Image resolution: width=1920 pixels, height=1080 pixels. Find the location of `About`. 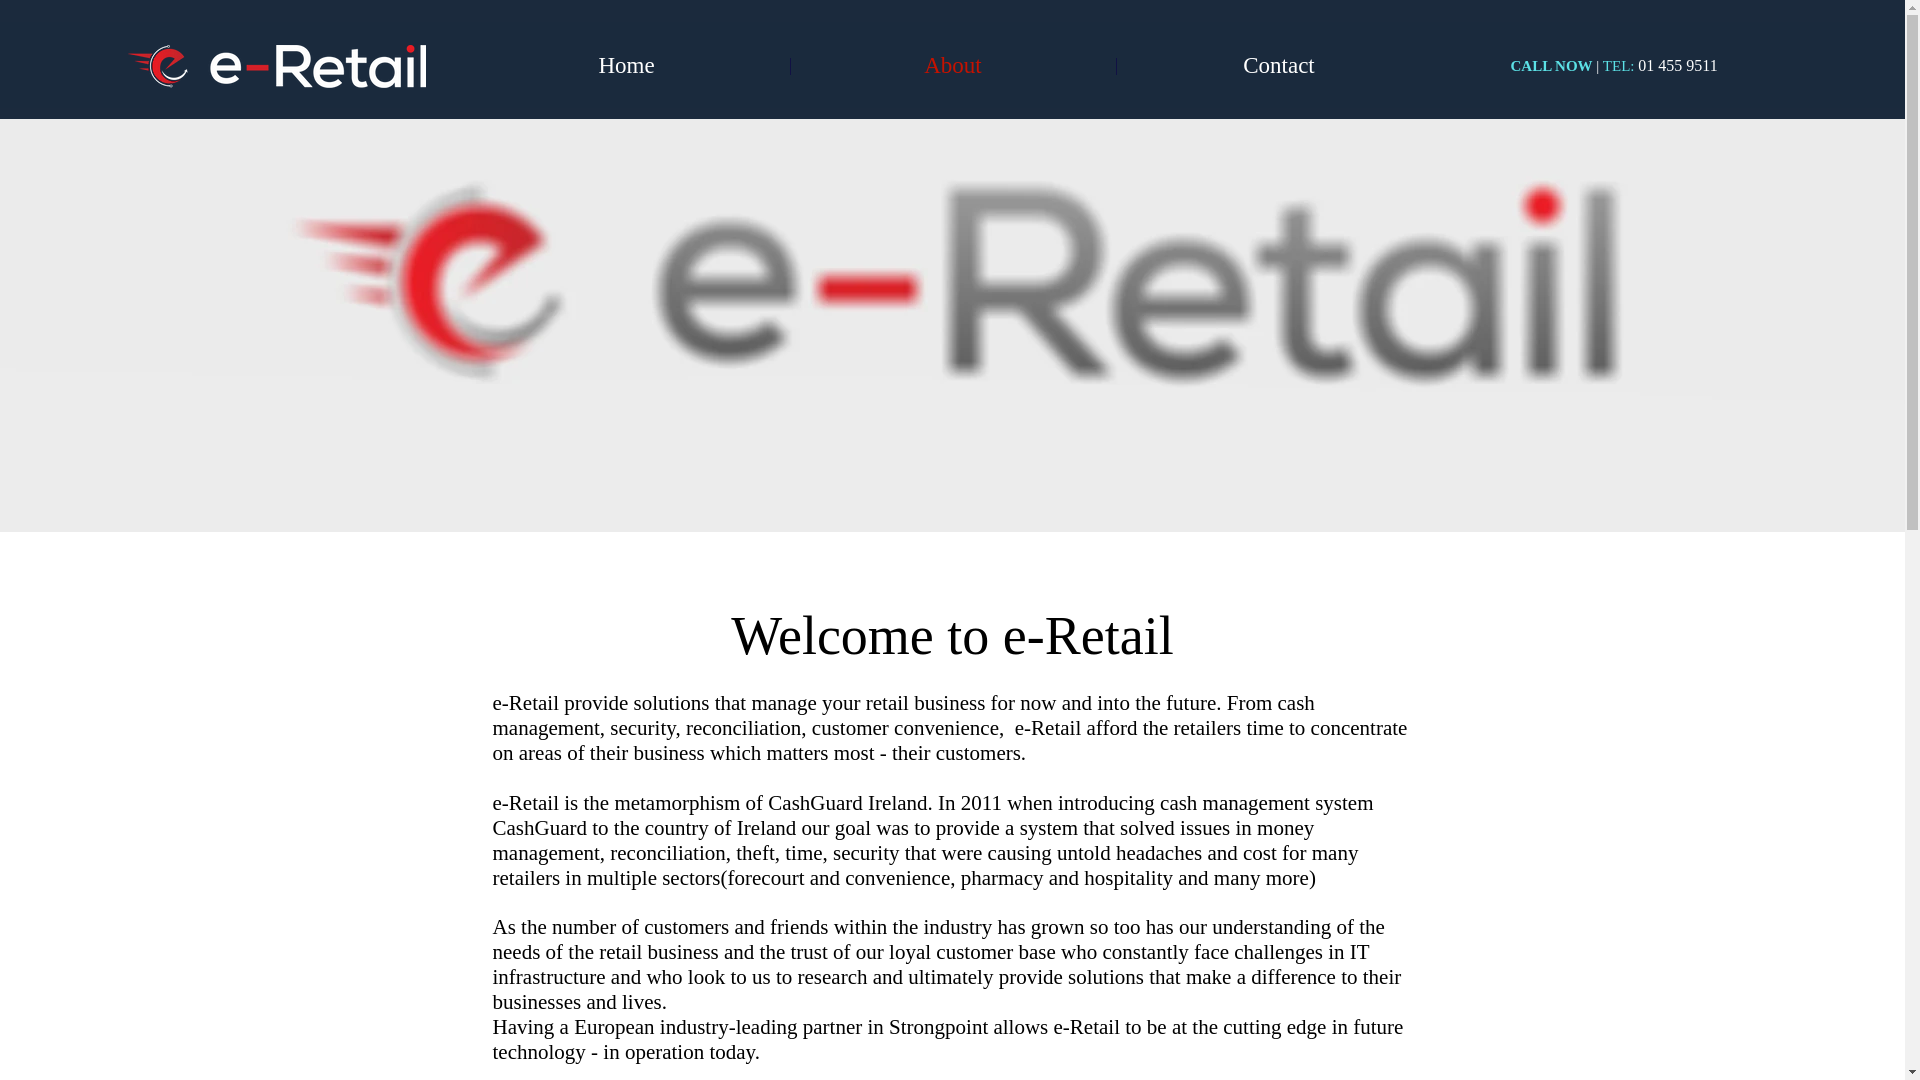

About is located at coordinates (952, 66).